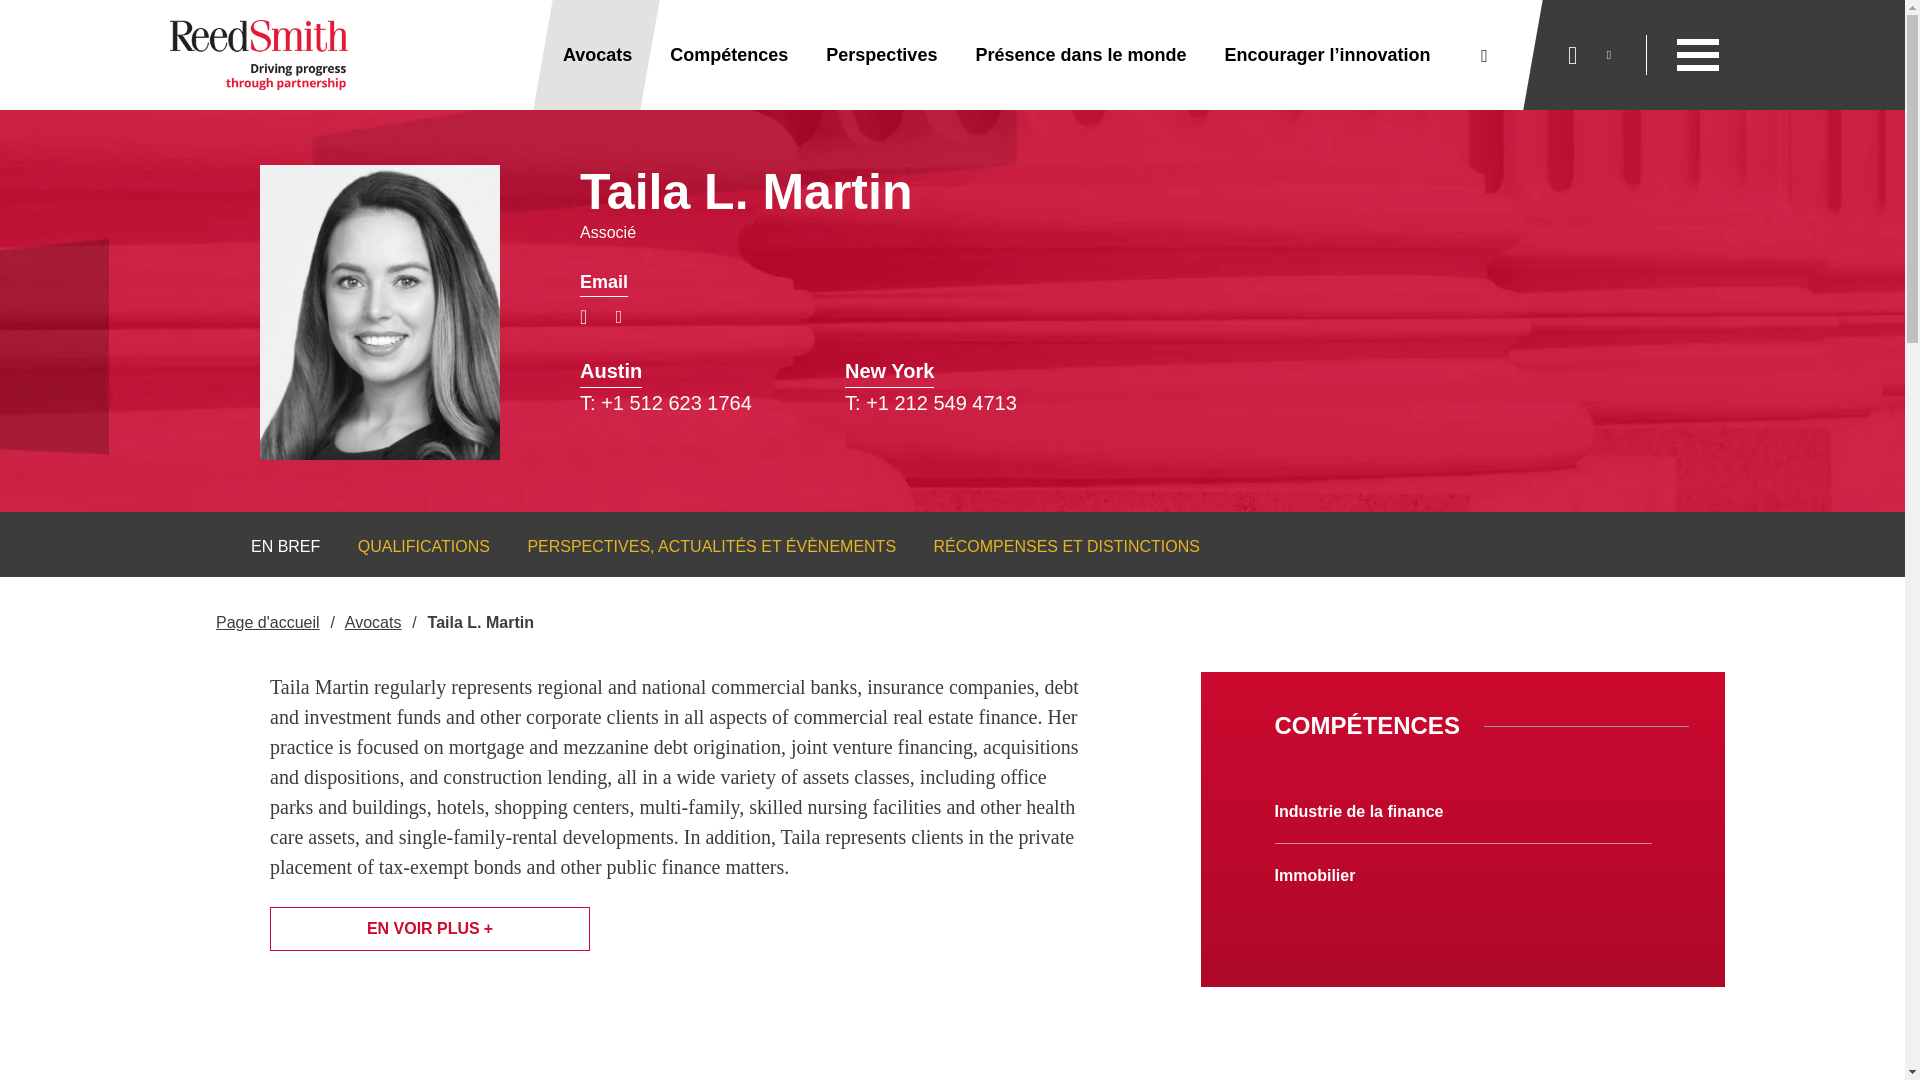 Image resolution: width=1920 pixels, height=1080 pixels. What do you see at coordinates (610, 370) in the screenshot?
I see `Austin` at bounding box center [610, 370].